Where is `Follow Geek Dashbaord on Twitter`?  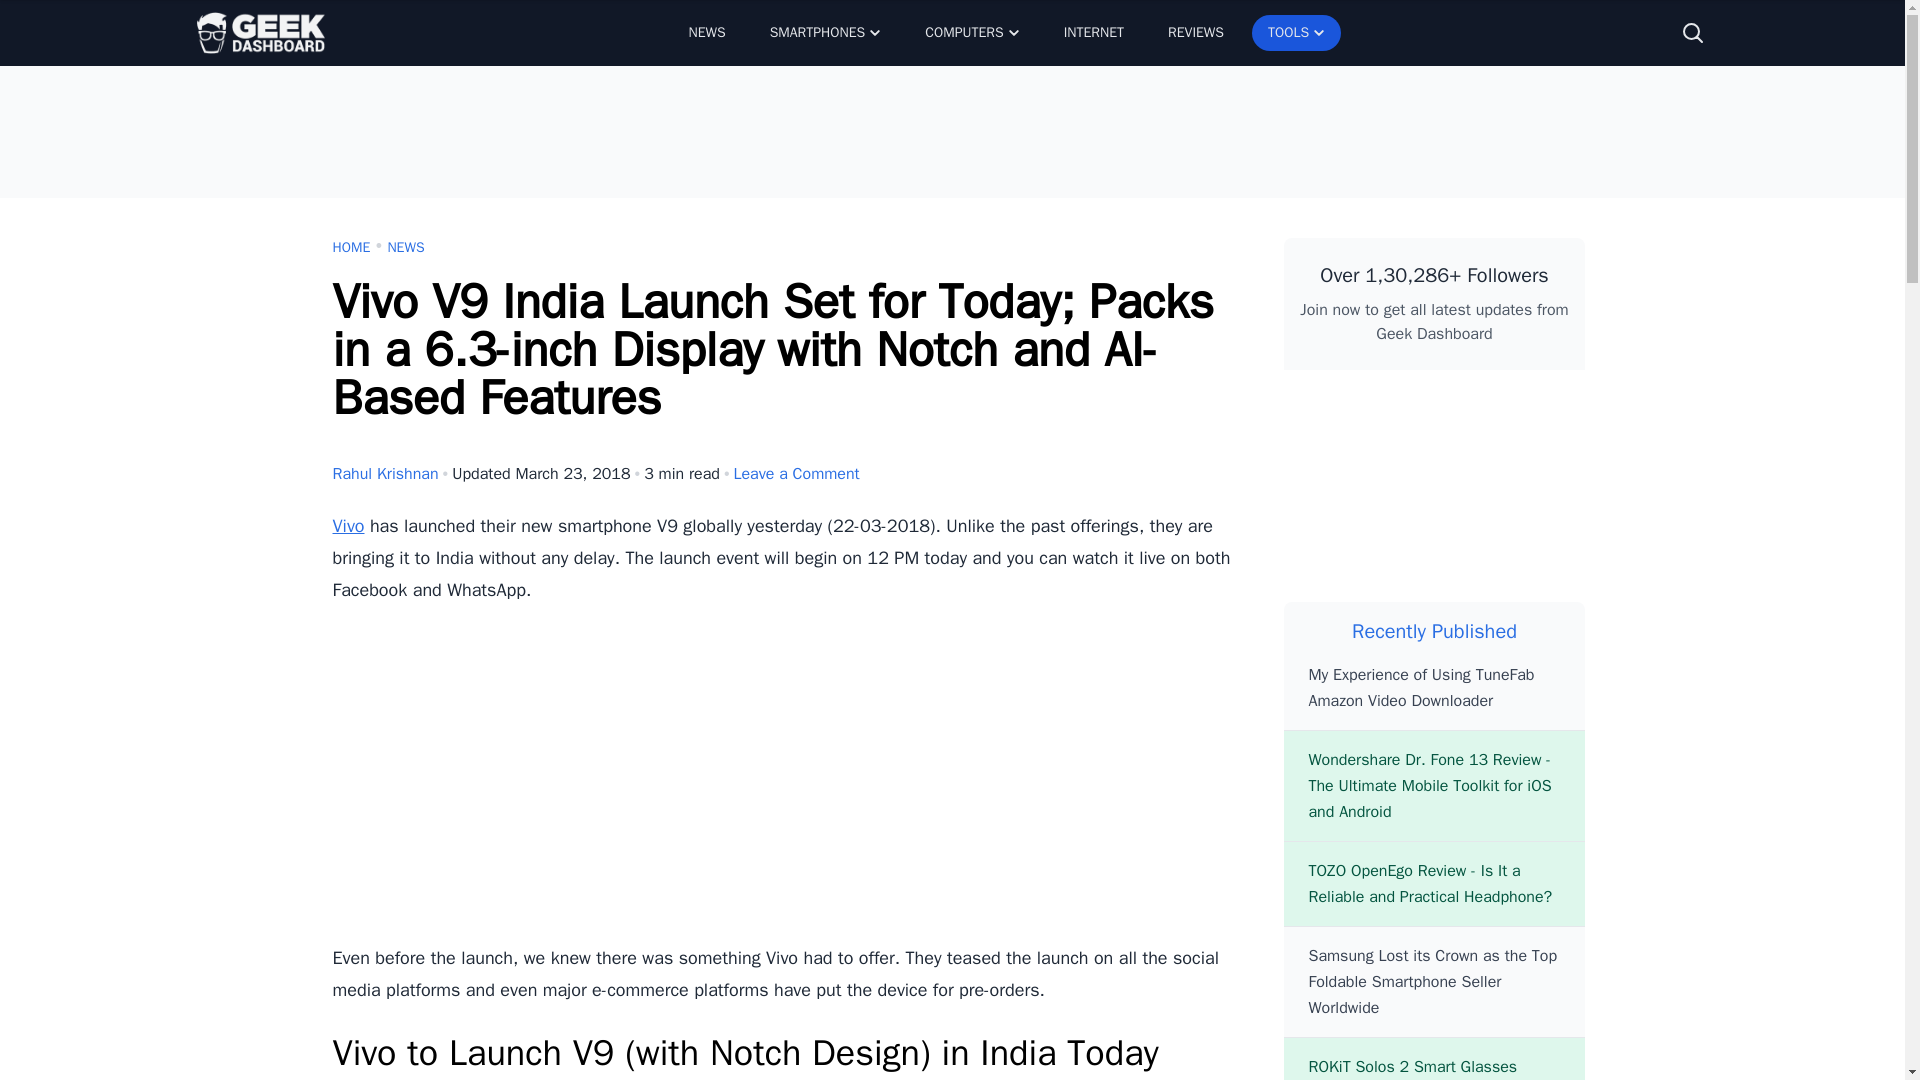 Follow Geek Dashbaord on Twitter is located at coordinates (1434, 412).